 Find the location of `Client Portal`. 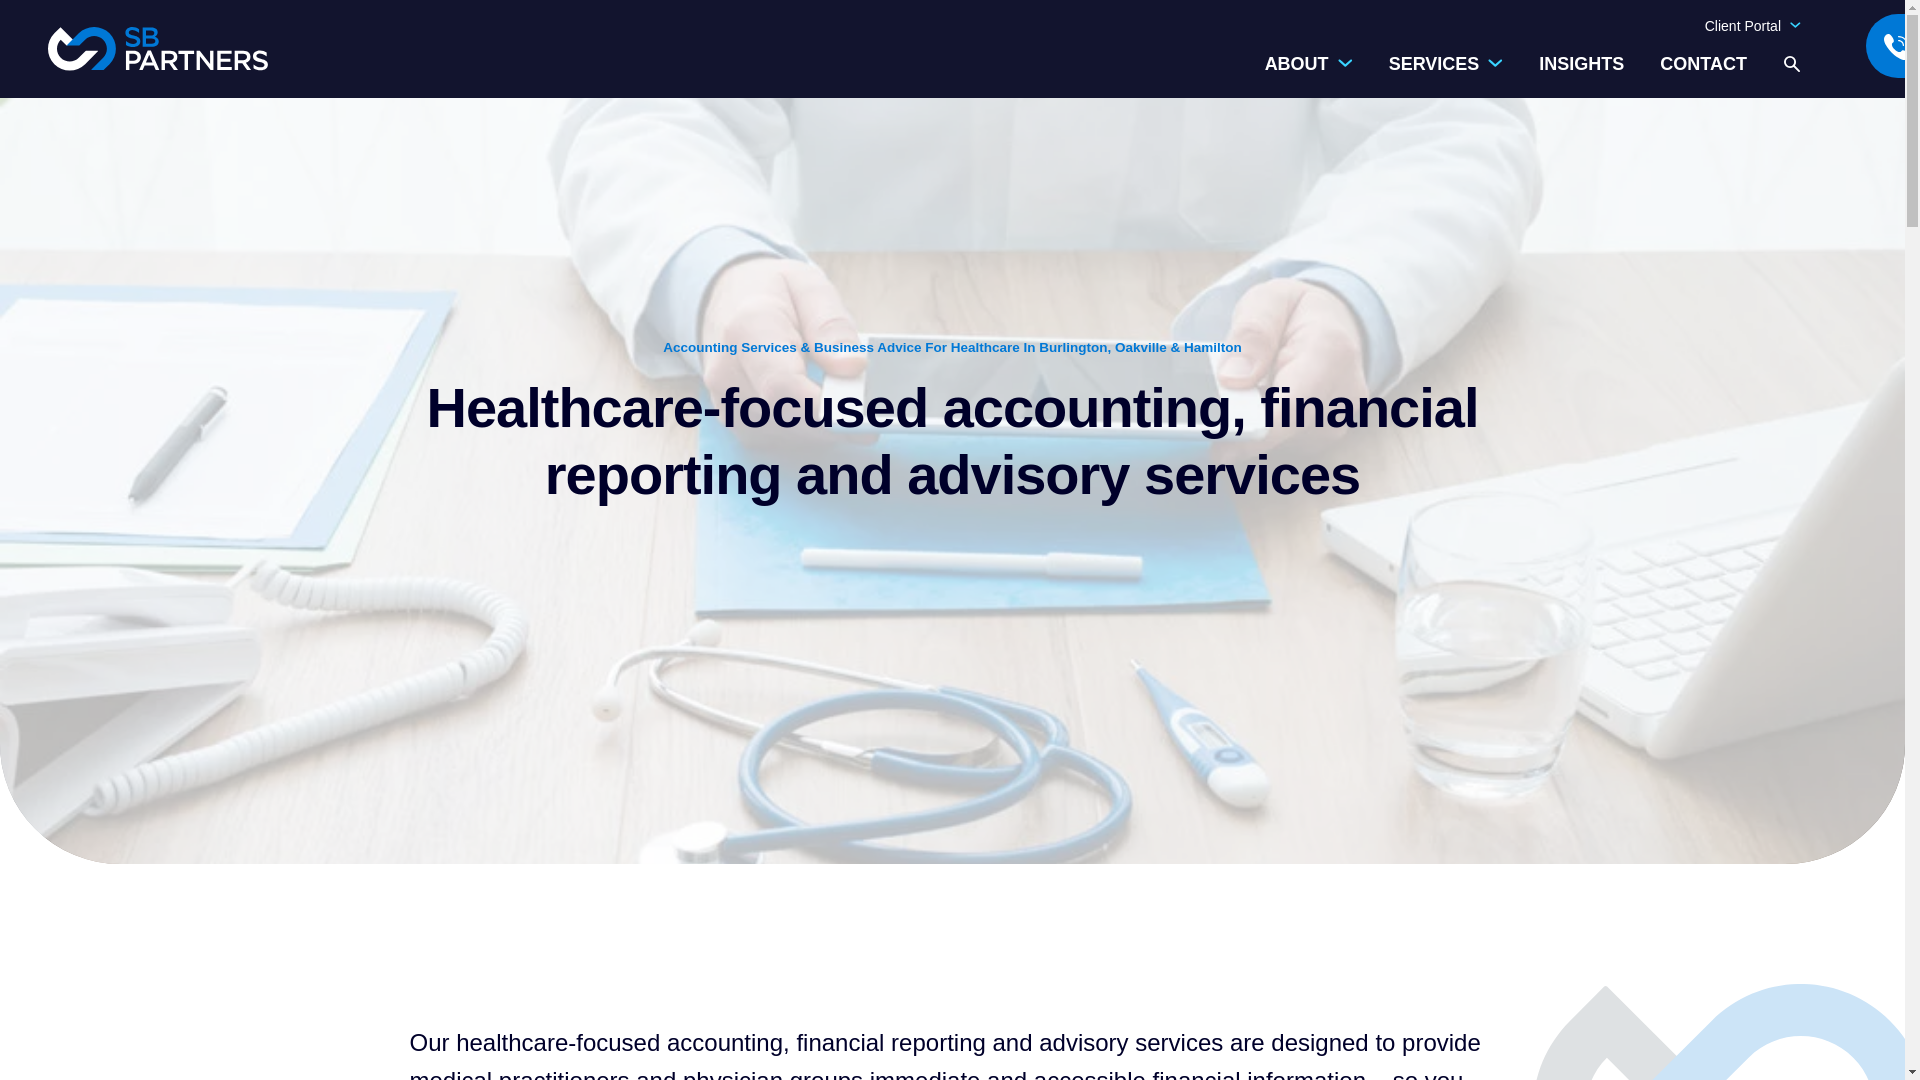

Client Portal is located at coordinates (1752, 26).